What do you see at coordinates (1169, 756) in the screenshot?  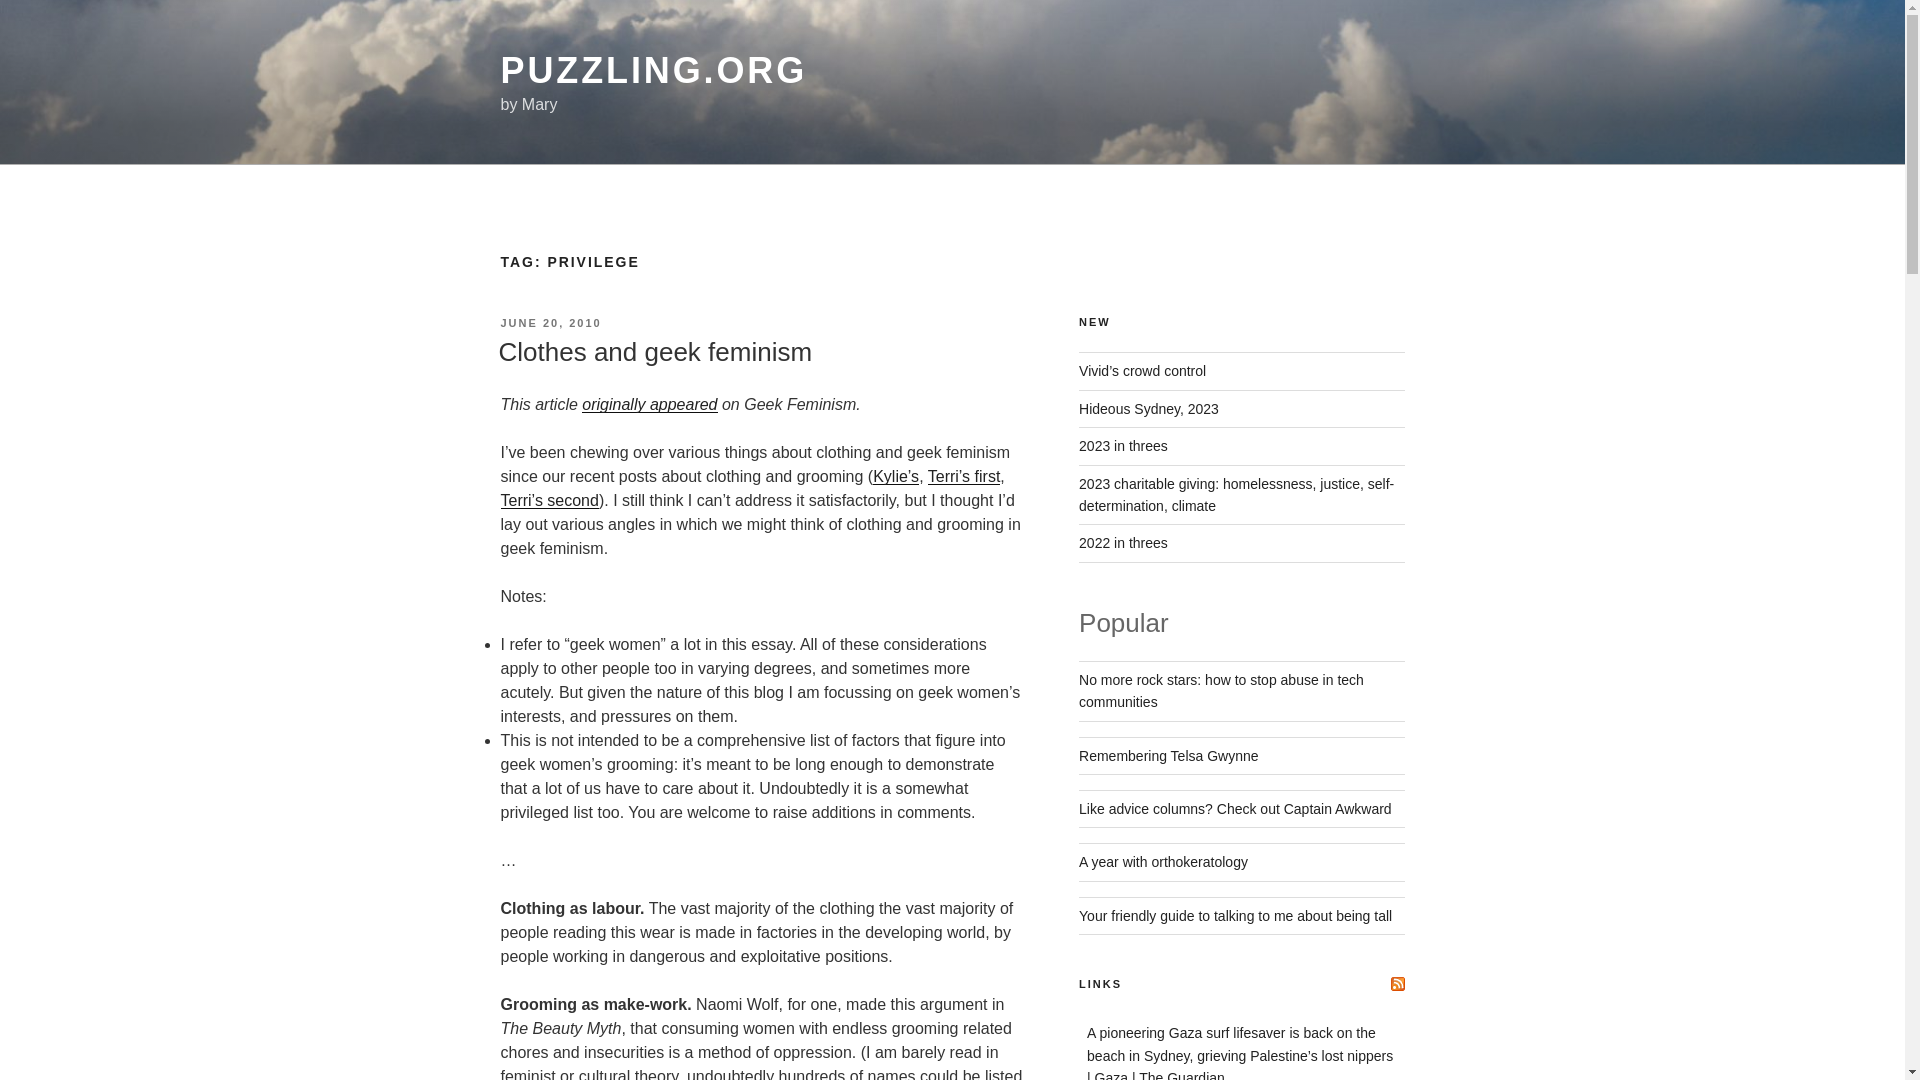 I see `Remembering Telsa Gwynne` at bounding box center [1169, 756].